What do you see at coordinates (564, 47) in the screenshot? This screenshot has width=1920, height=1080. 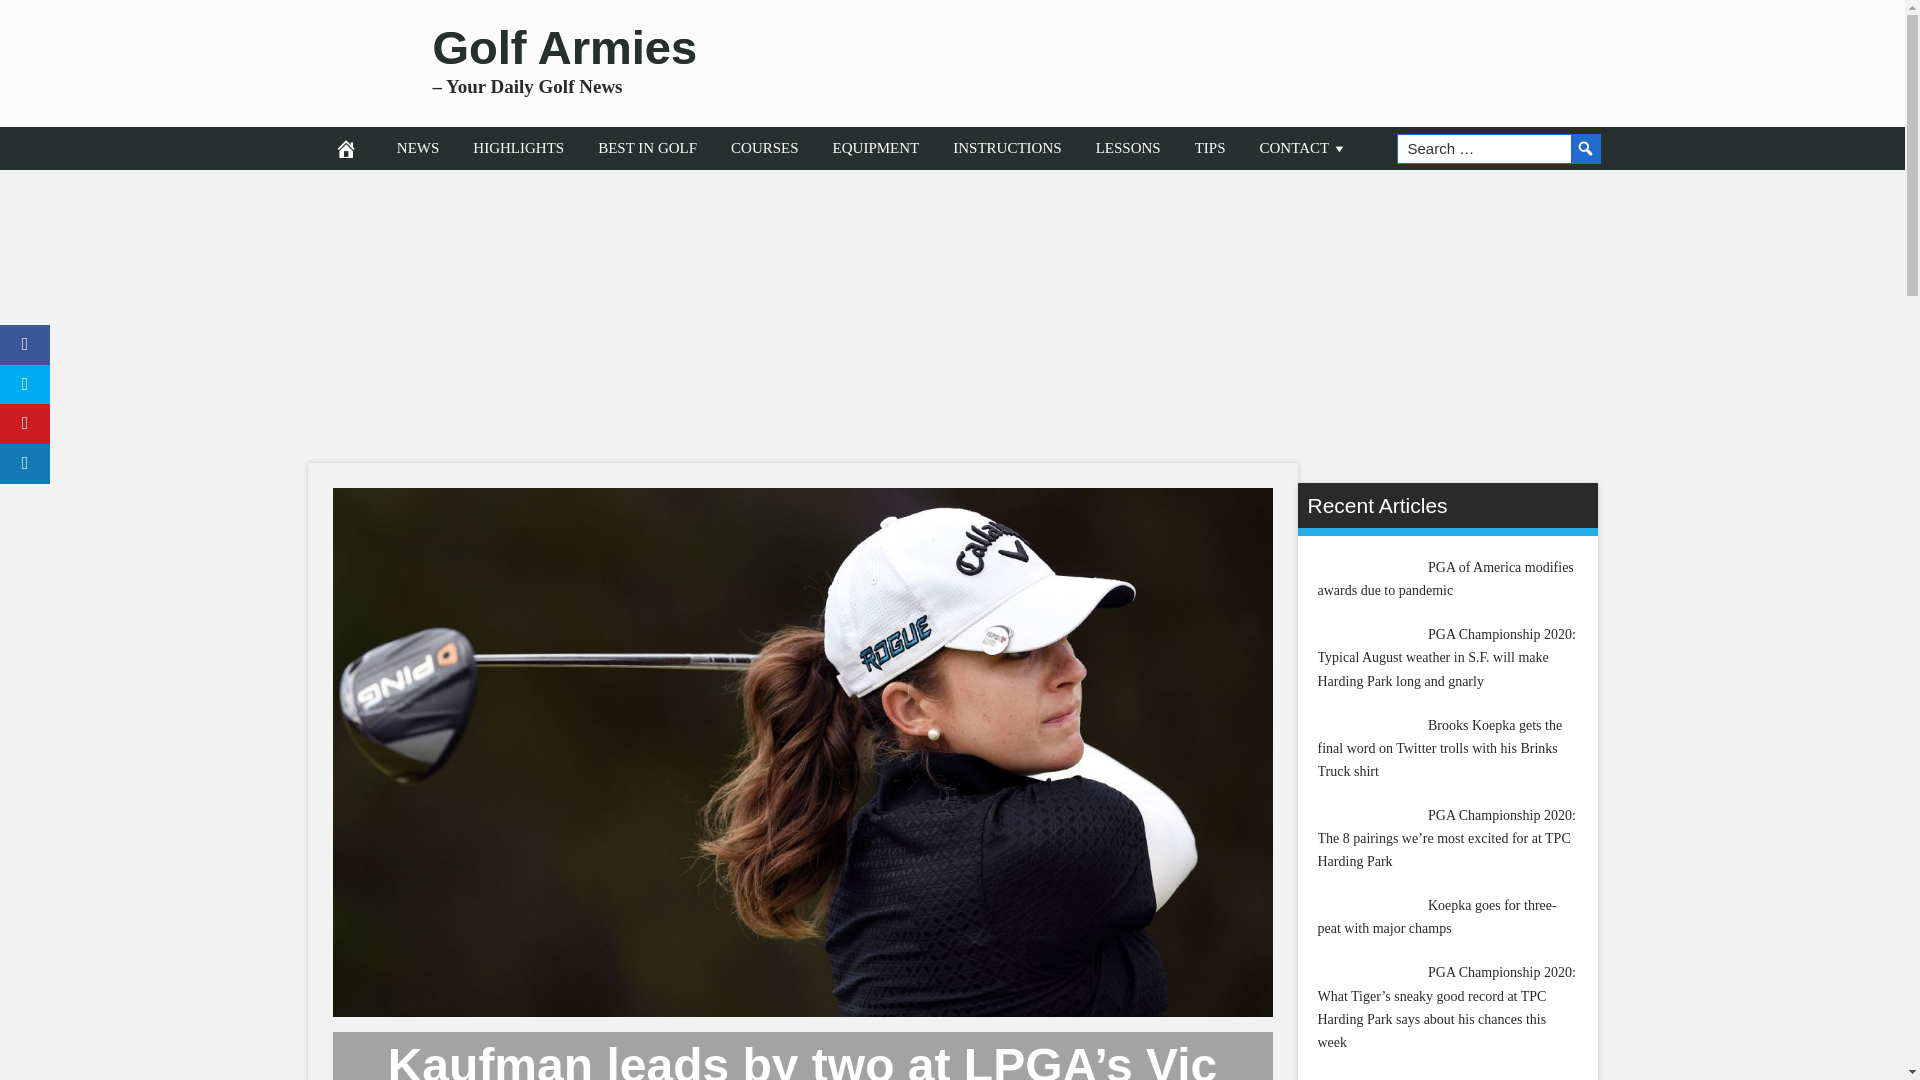 I see `Golf Armies` at bounding box center [564, 47].